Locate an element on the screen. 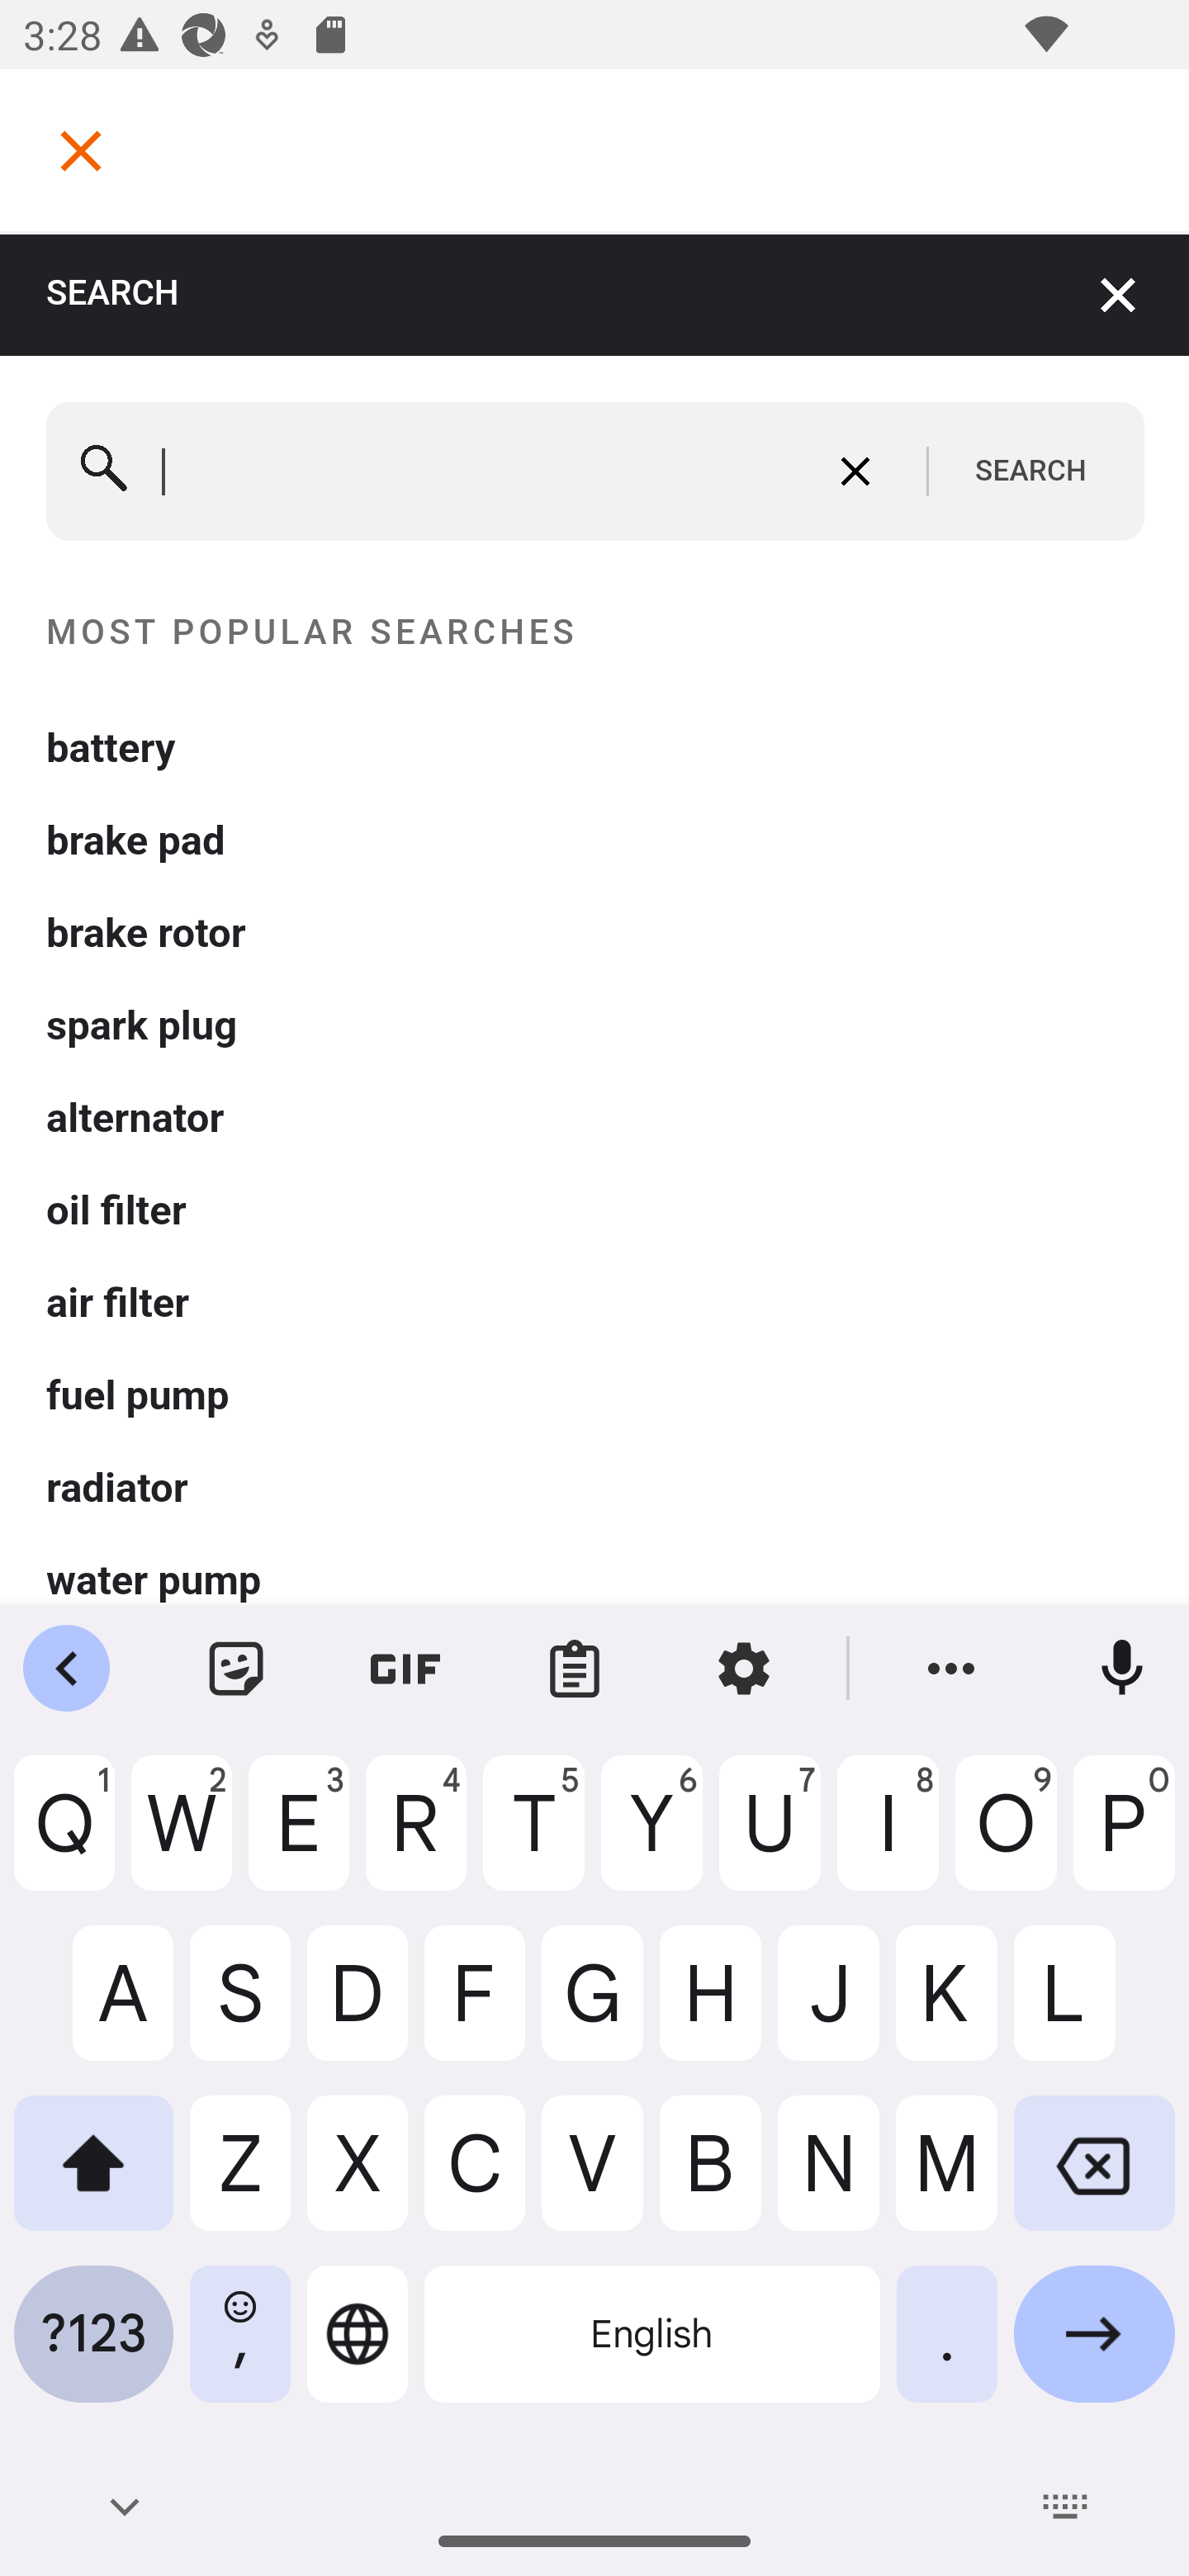  water pump is located at coordinates (596, 1580).